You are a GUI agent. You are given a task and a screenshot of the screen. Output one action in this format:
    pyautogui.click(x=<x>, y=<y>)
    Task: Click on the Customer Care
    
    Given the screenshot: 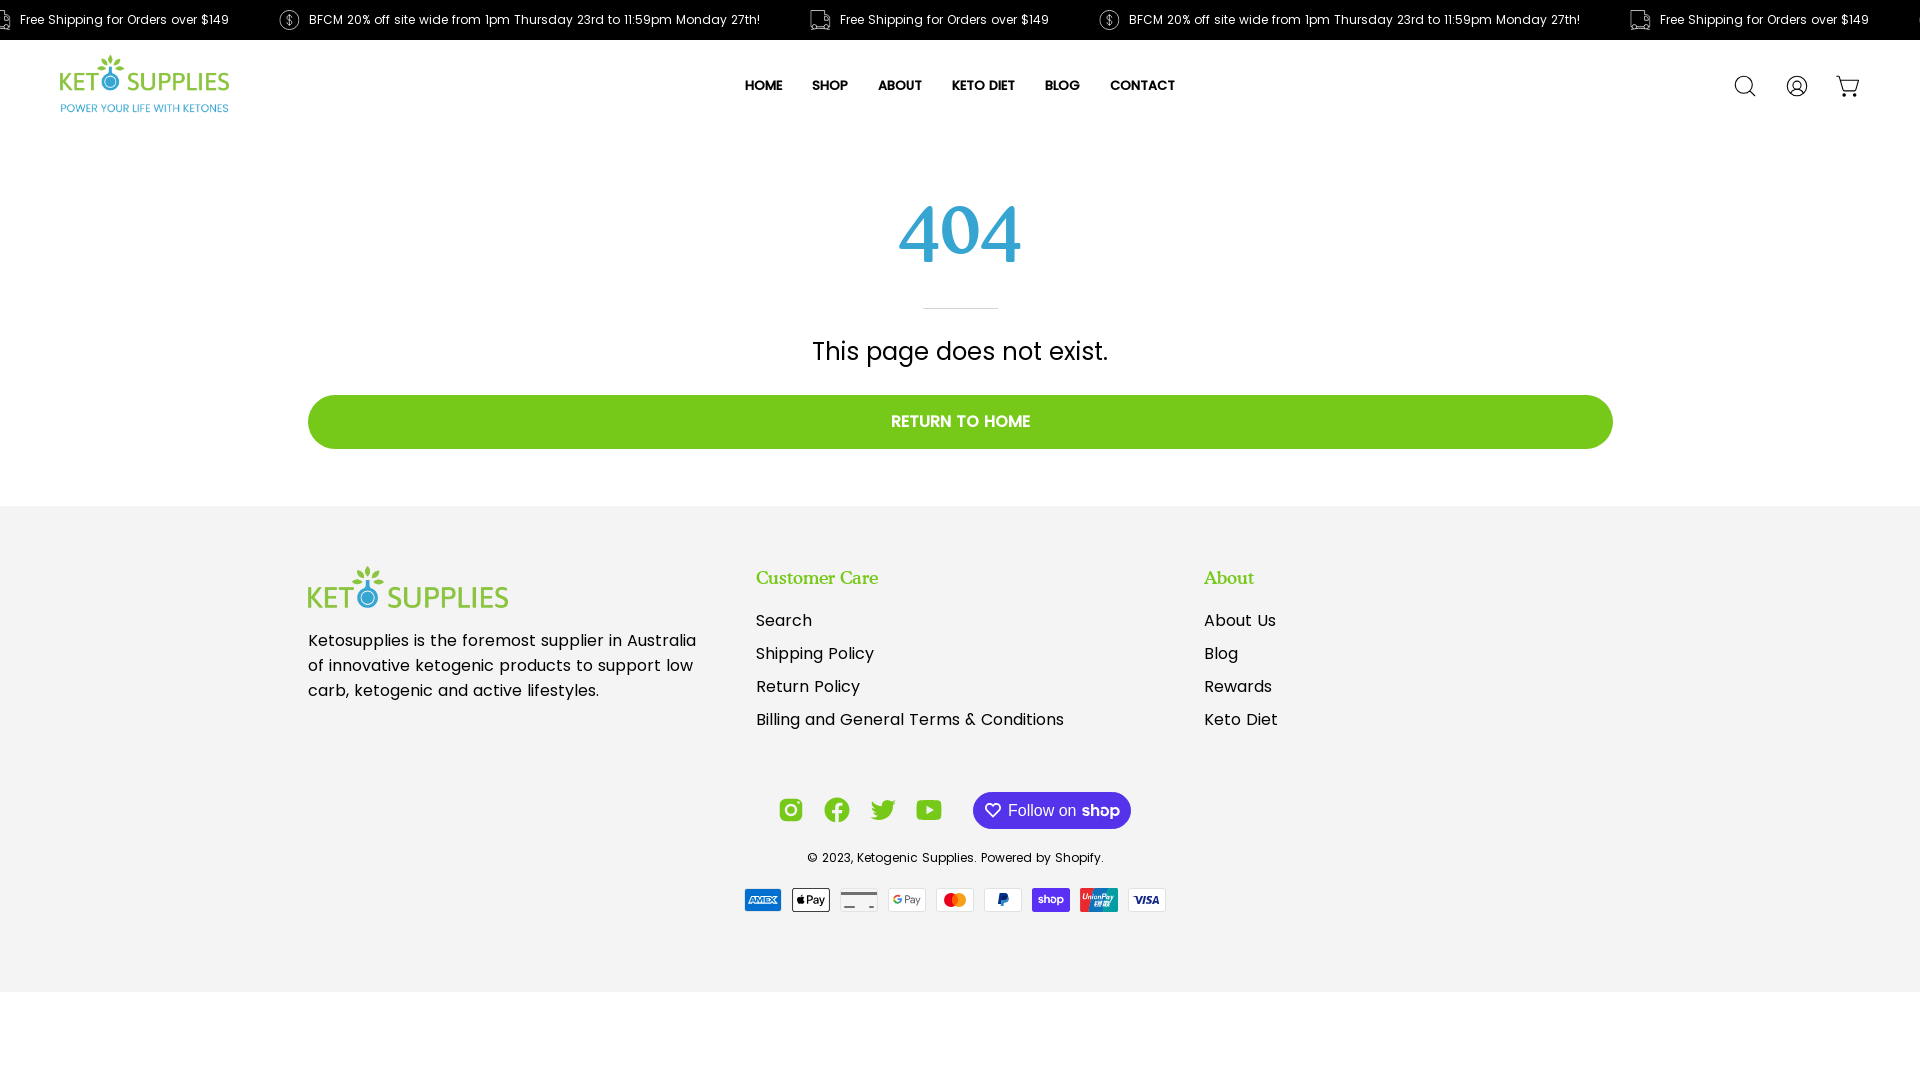 What is the action you would take?
    pyautogui.click(x=817, y=577)
    